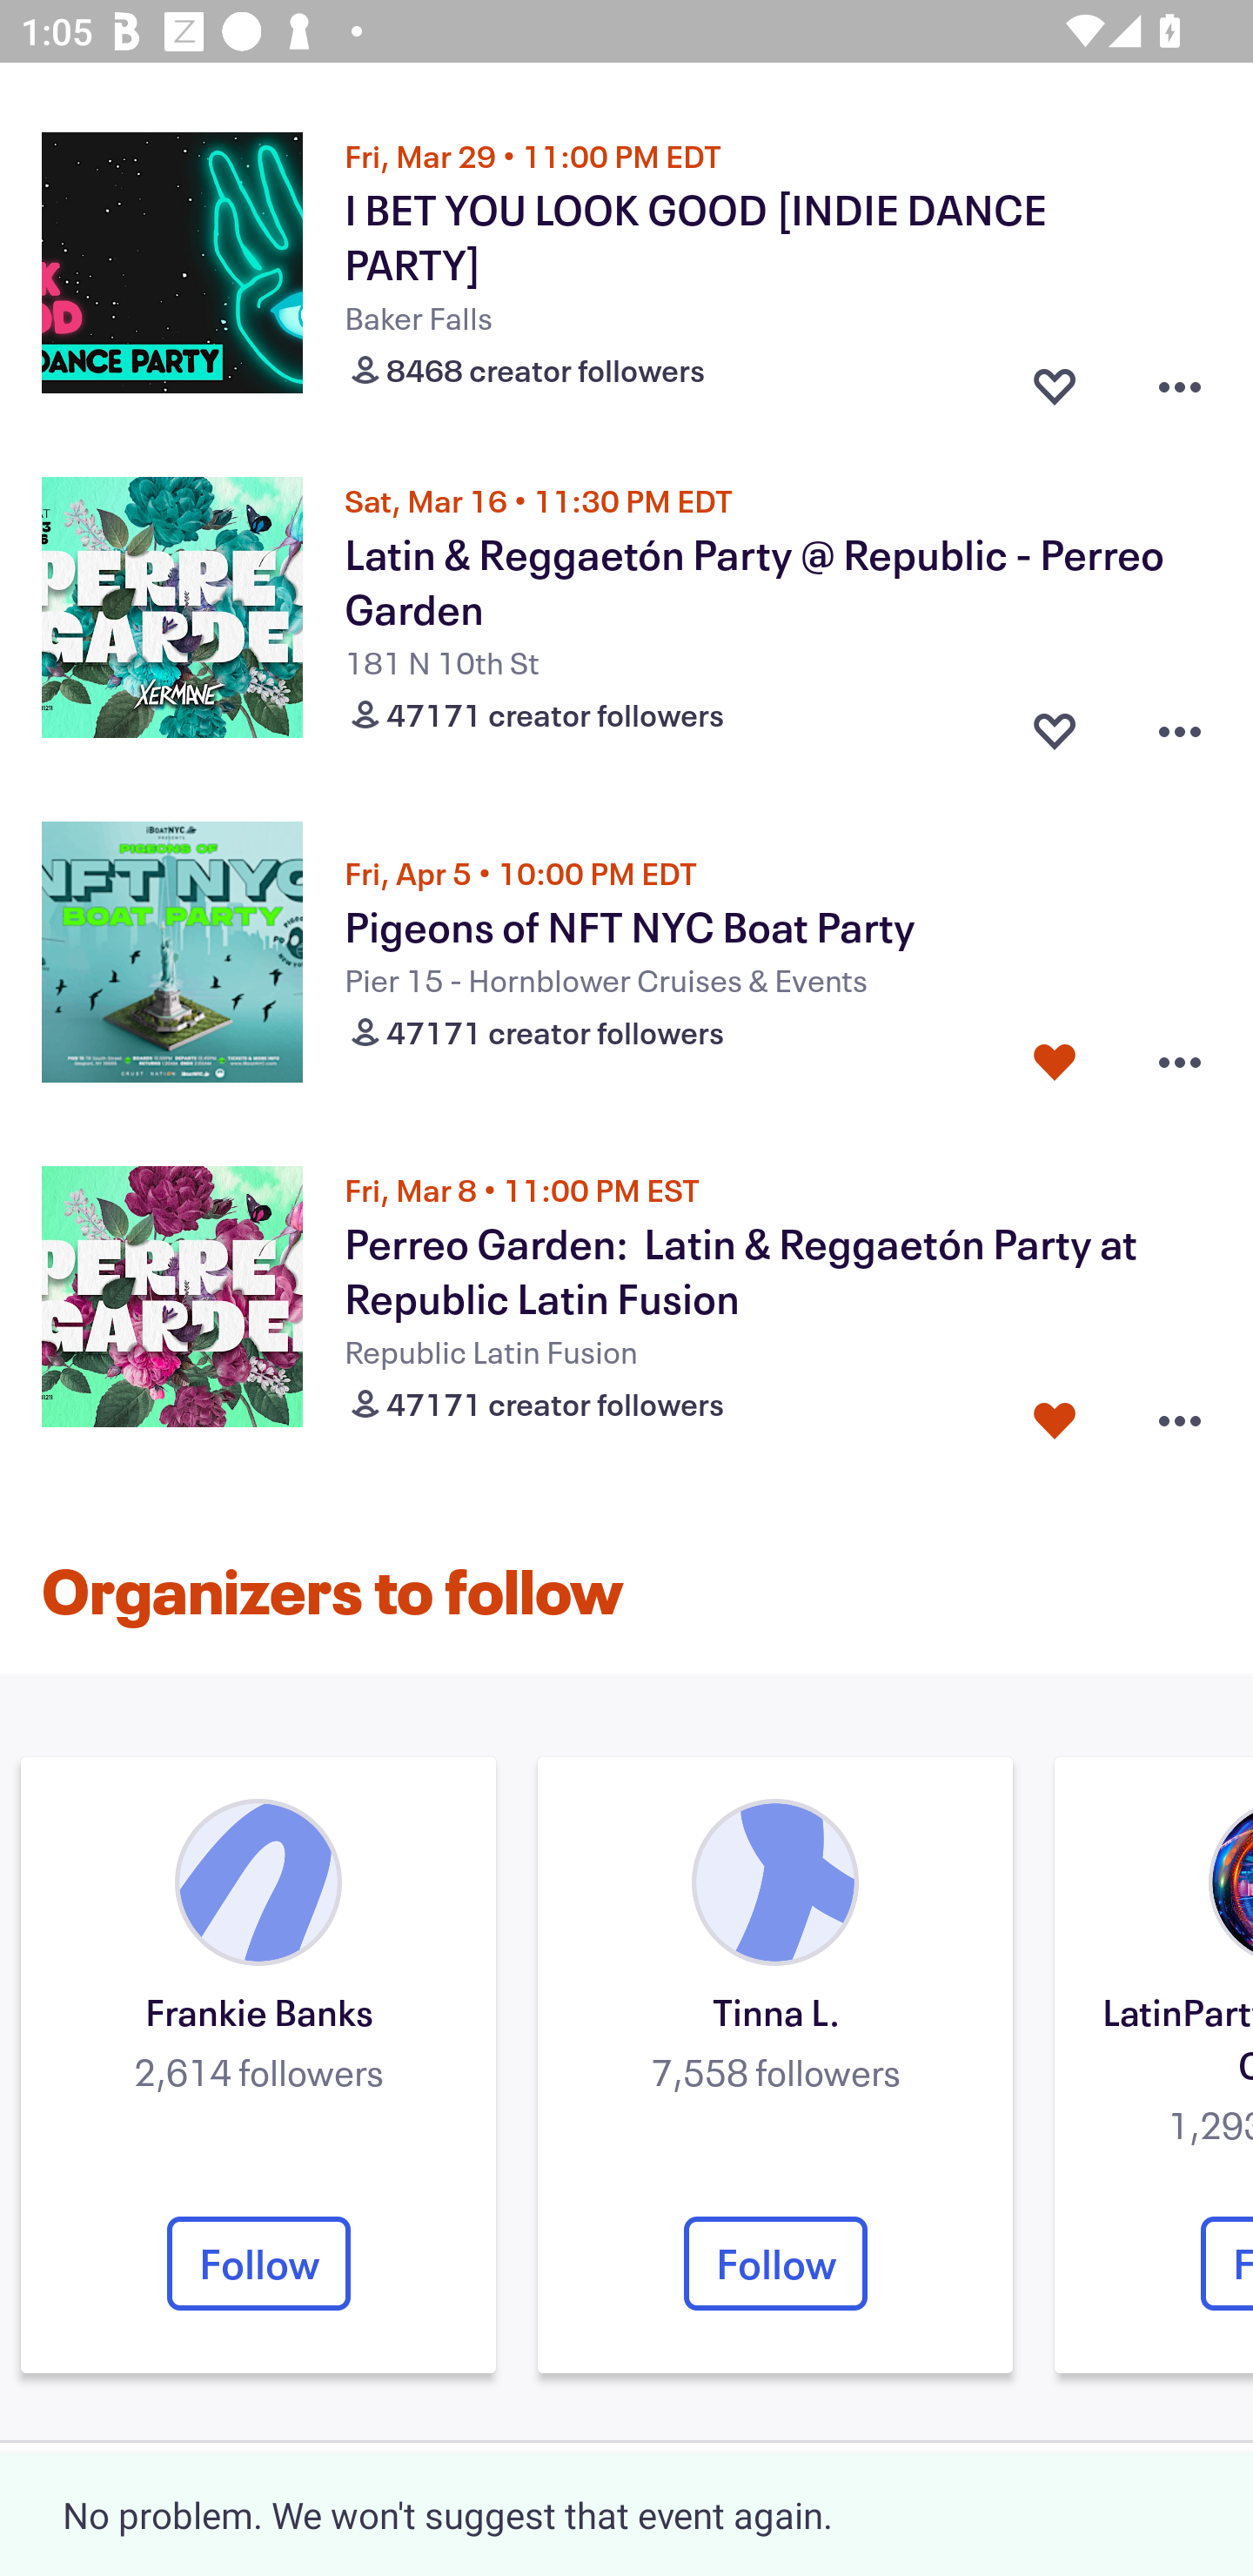 This screenshot has height=2576, width=1253. I want to click on Favorite button, so click(1055, 724).